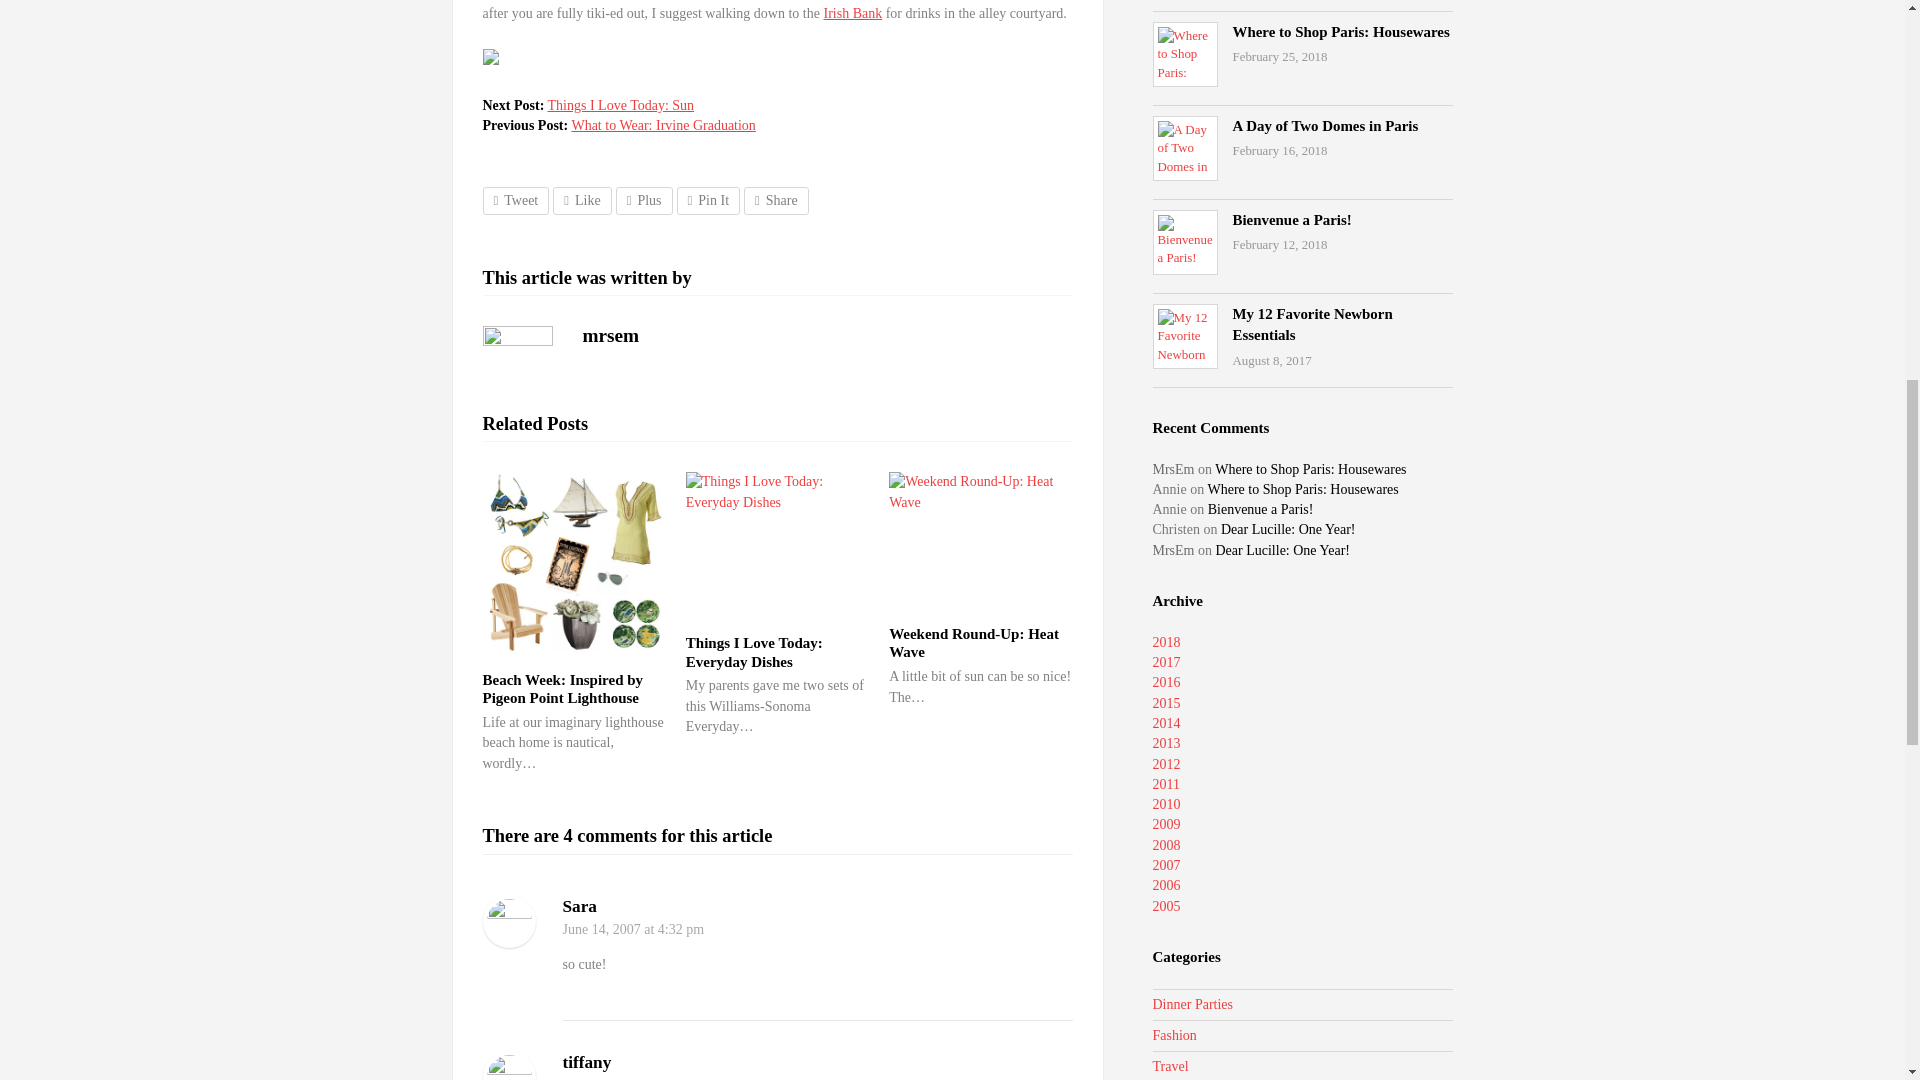  What do you see at coordinates (662, 124) in the screenshot?
I see `What to Wear: Irvine Graduation` at bounding box center [662, 124].